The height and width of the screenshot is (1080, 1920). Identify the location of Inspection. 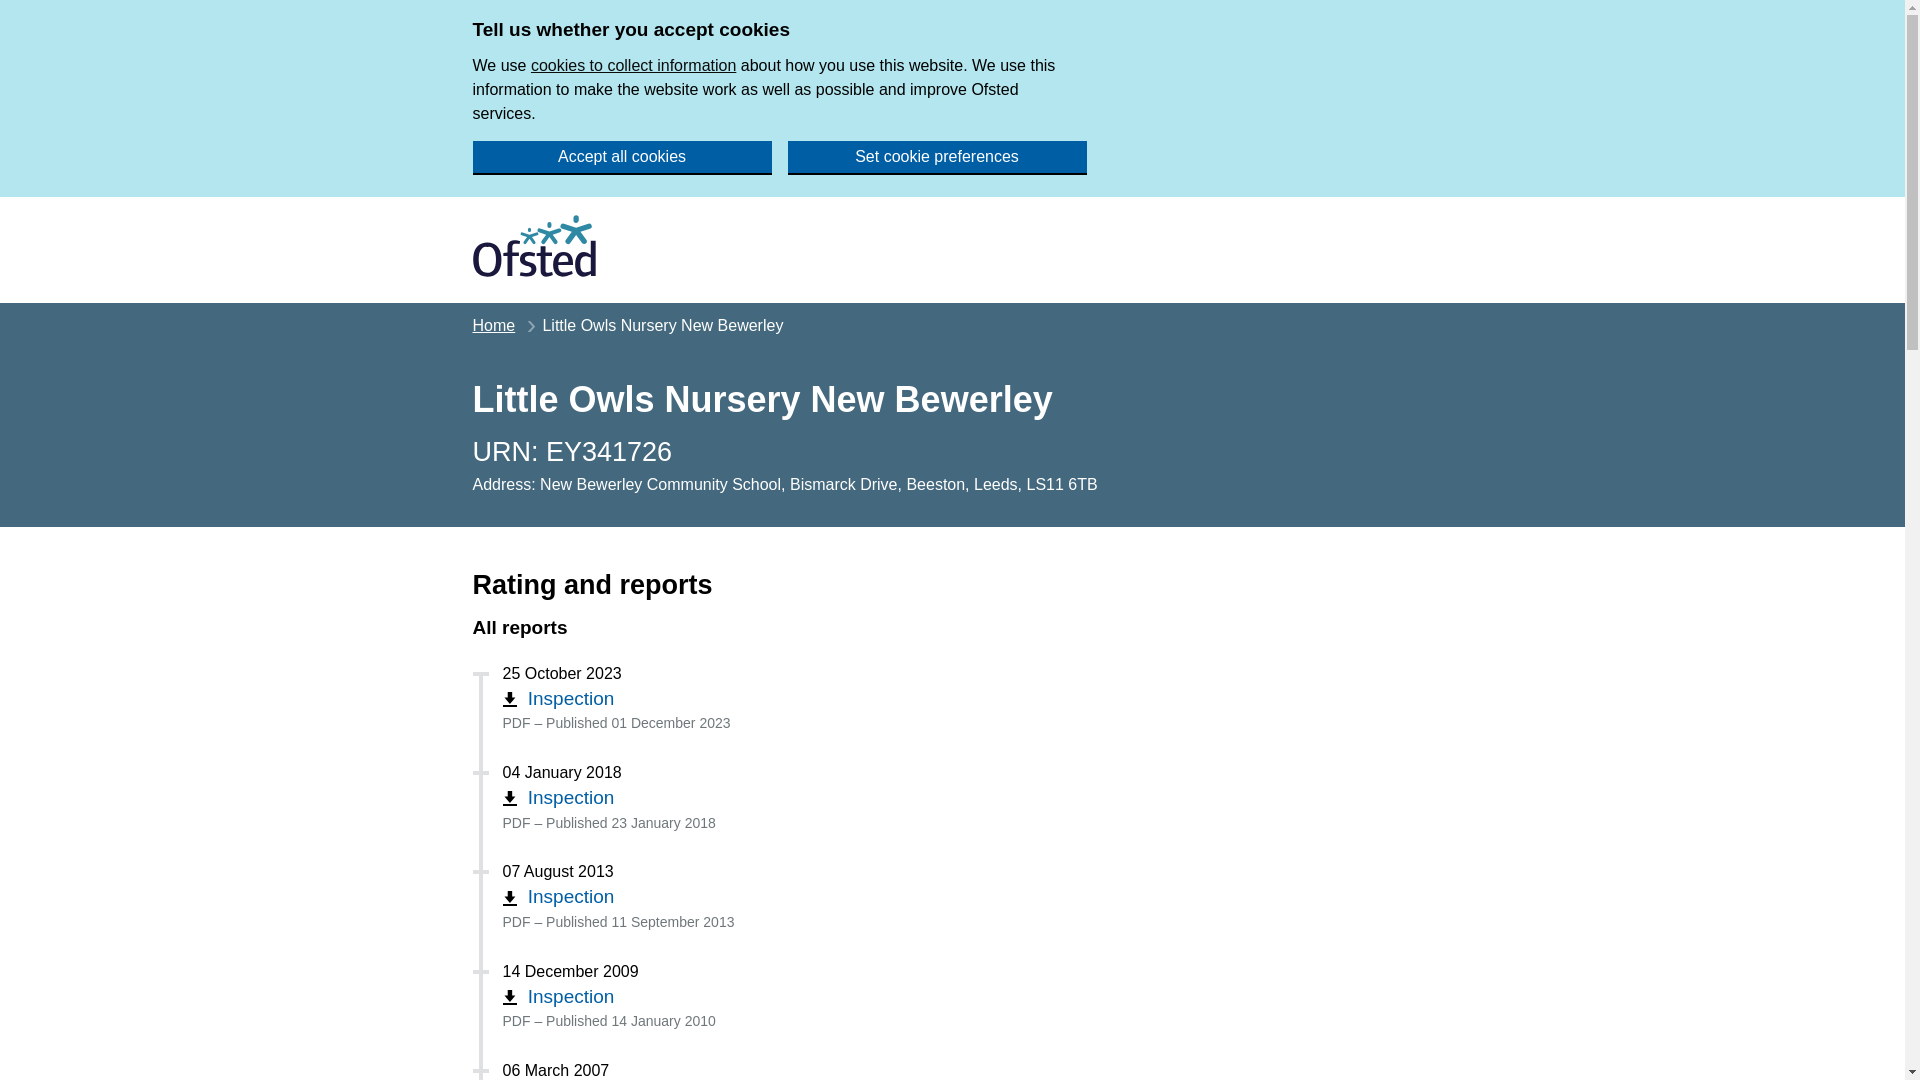
(558, 896).